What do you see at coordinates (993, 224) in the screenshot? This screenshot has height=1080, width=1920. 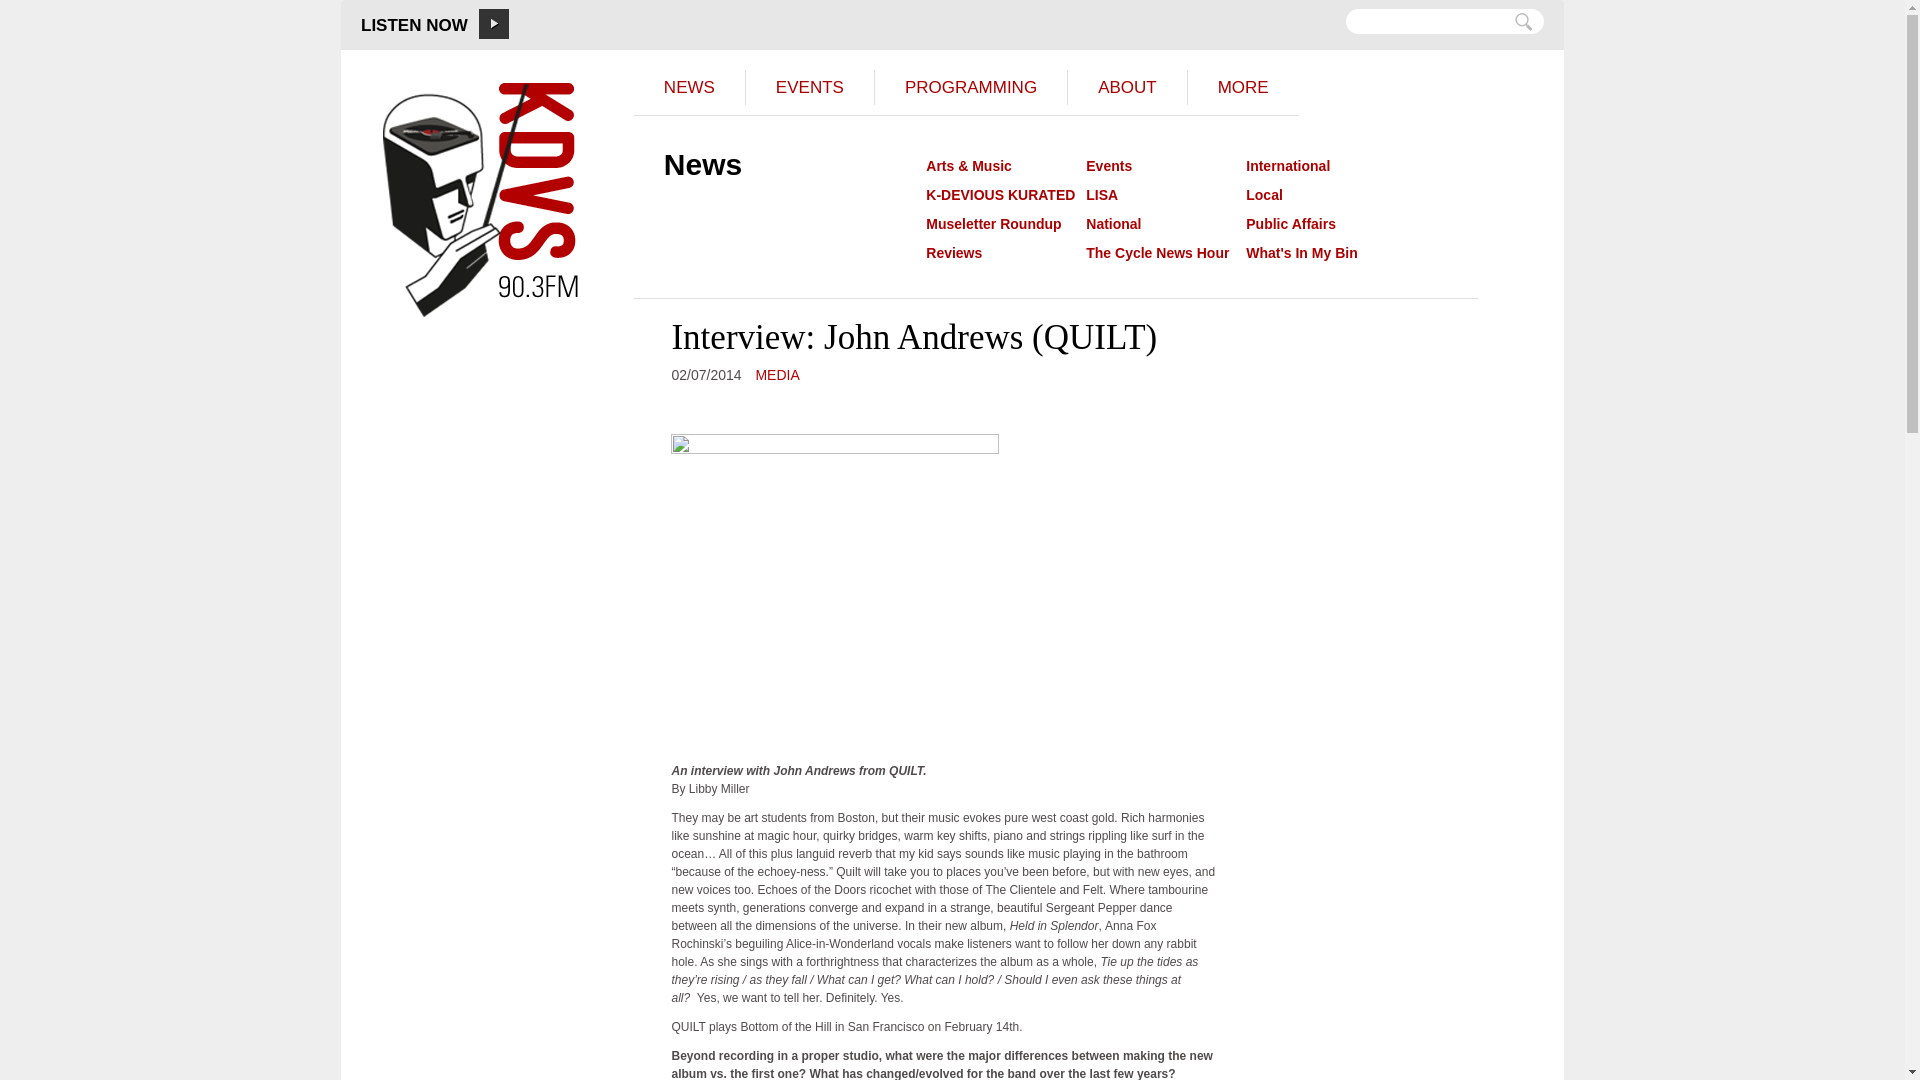 I see `Museletter Roundup` at bounding box center [993, 224].